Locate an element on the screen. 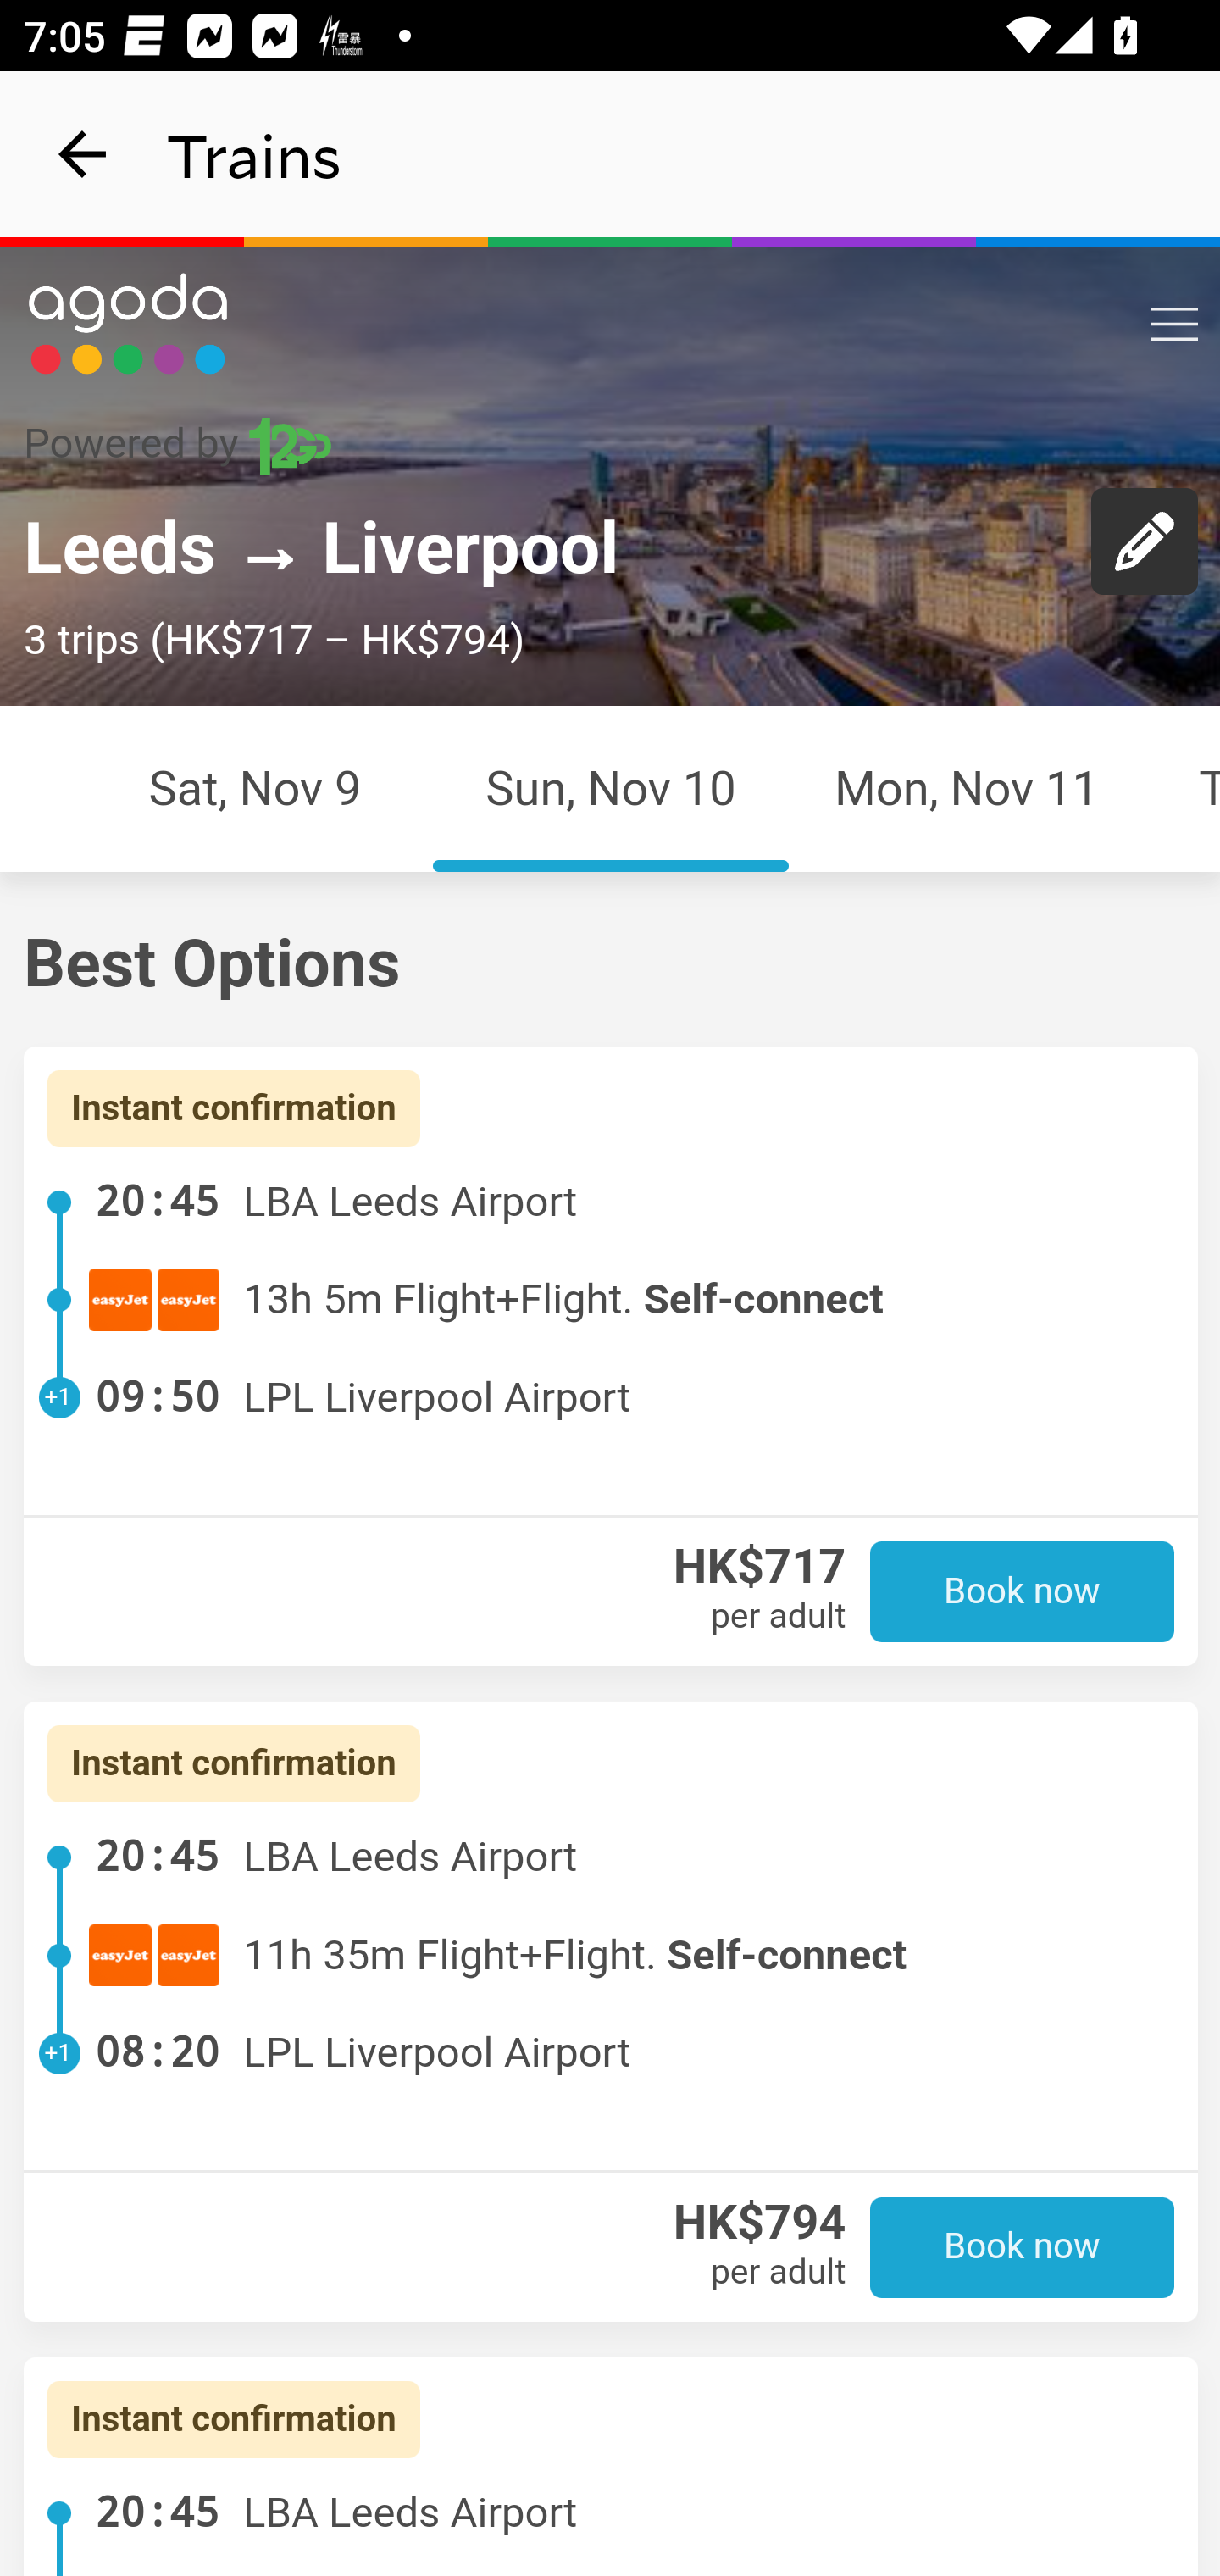 The height and width of the screenshot is (2576, 1220). Book now is located at coordinates (1023, 2246).